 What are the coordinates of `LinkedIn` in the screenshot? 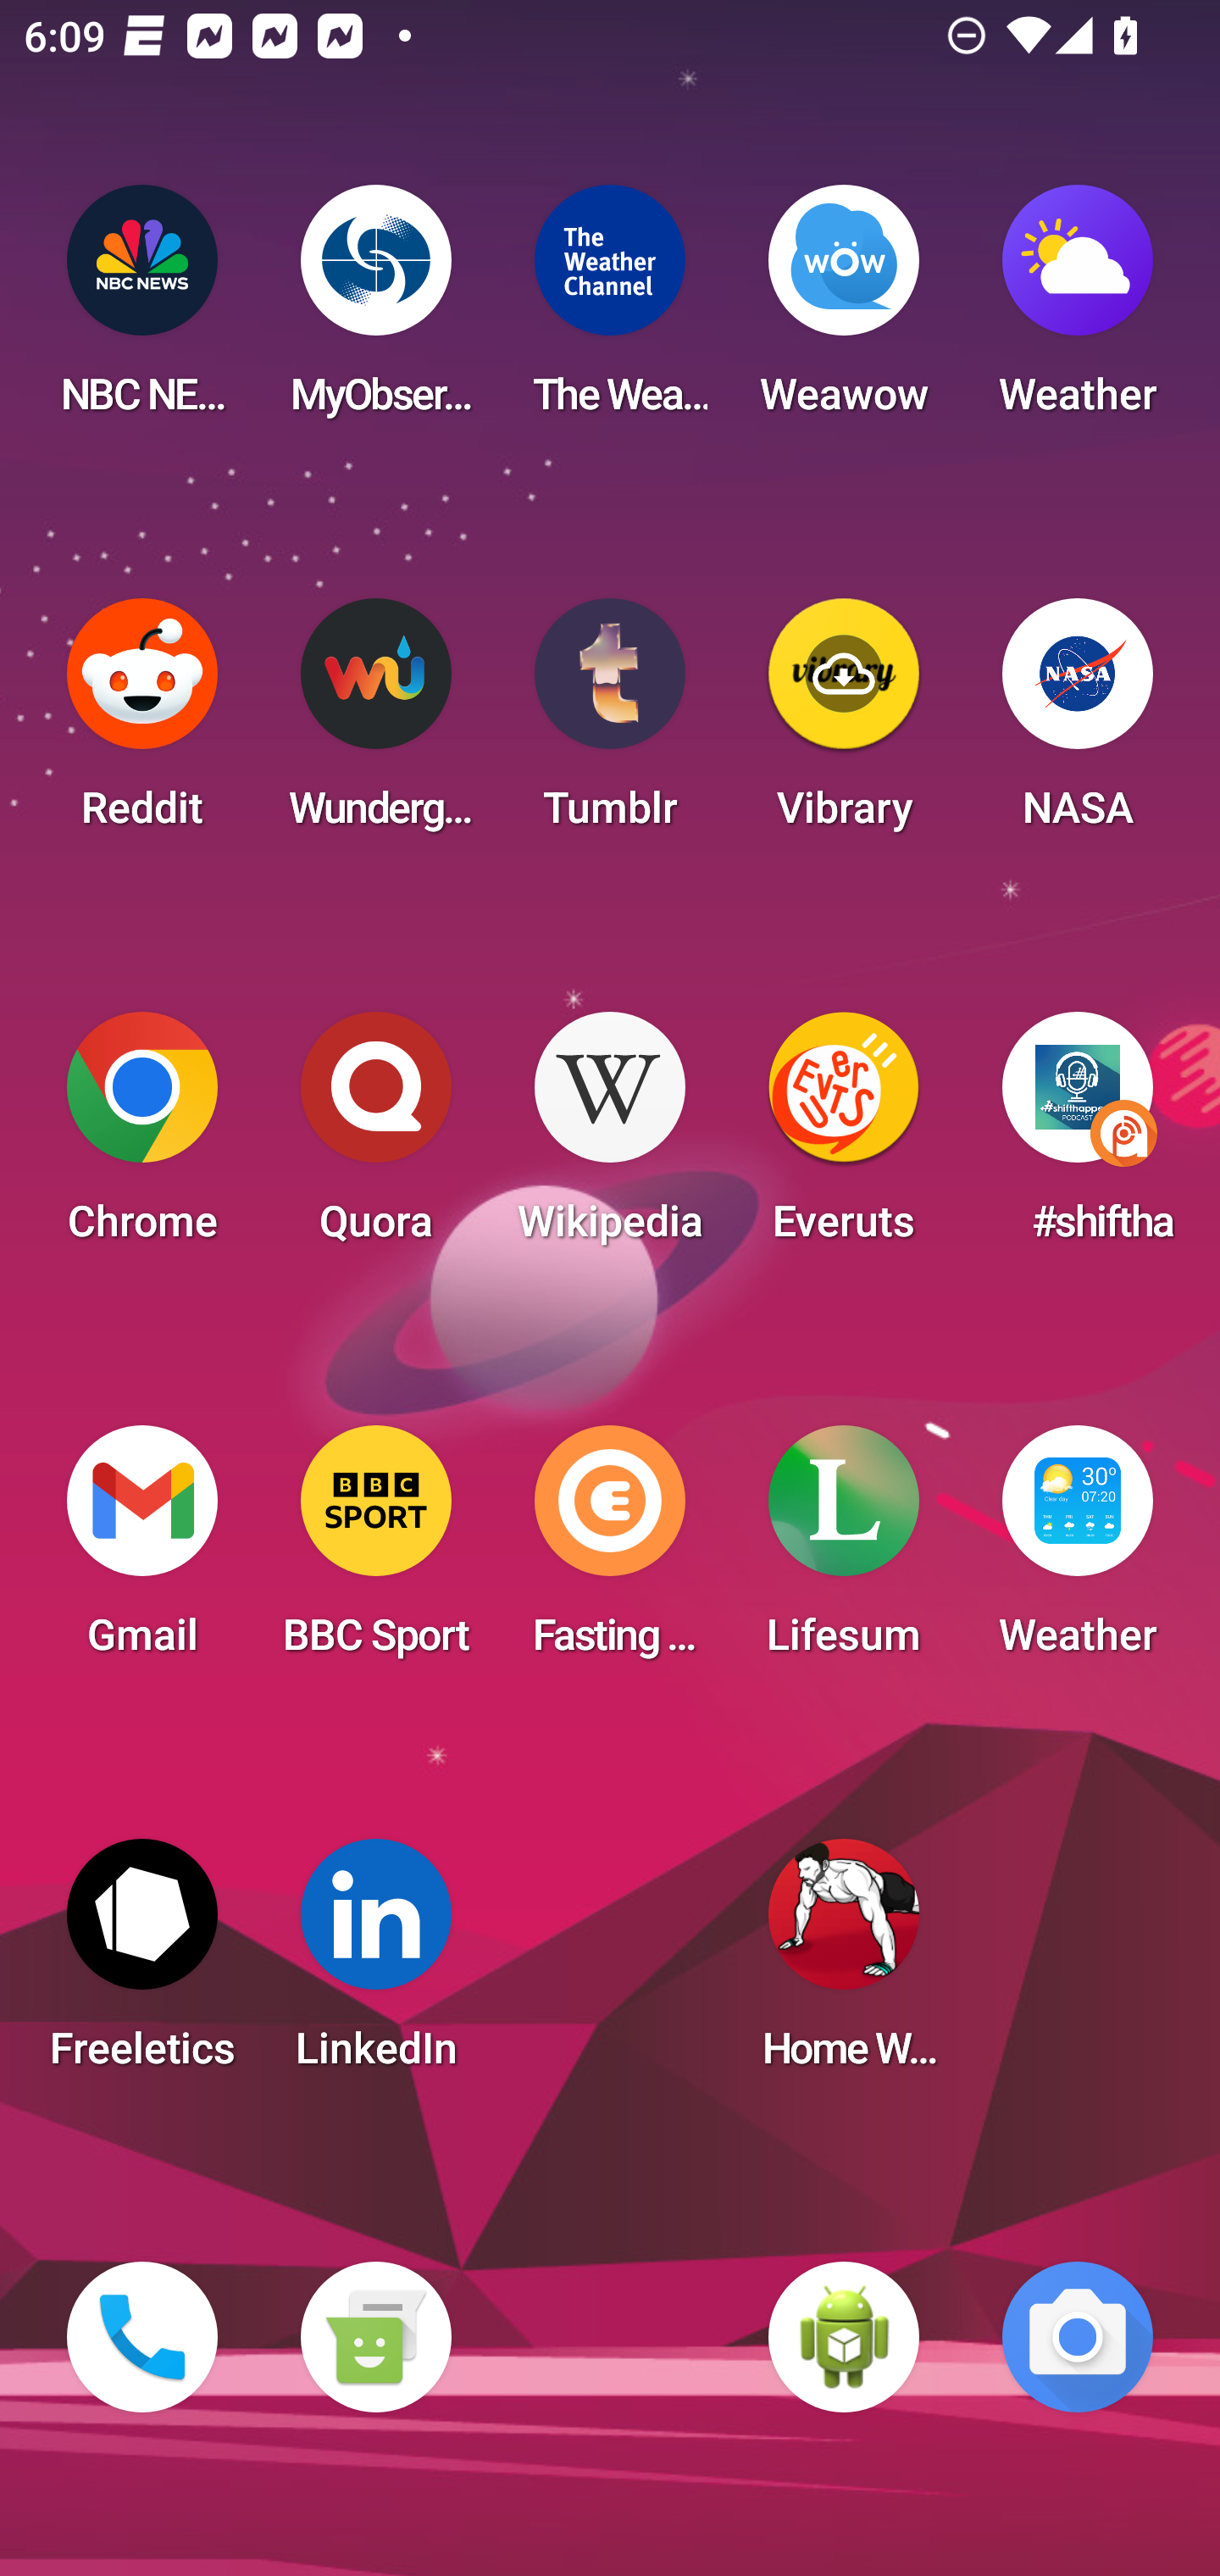 It's located at (375, 1964).